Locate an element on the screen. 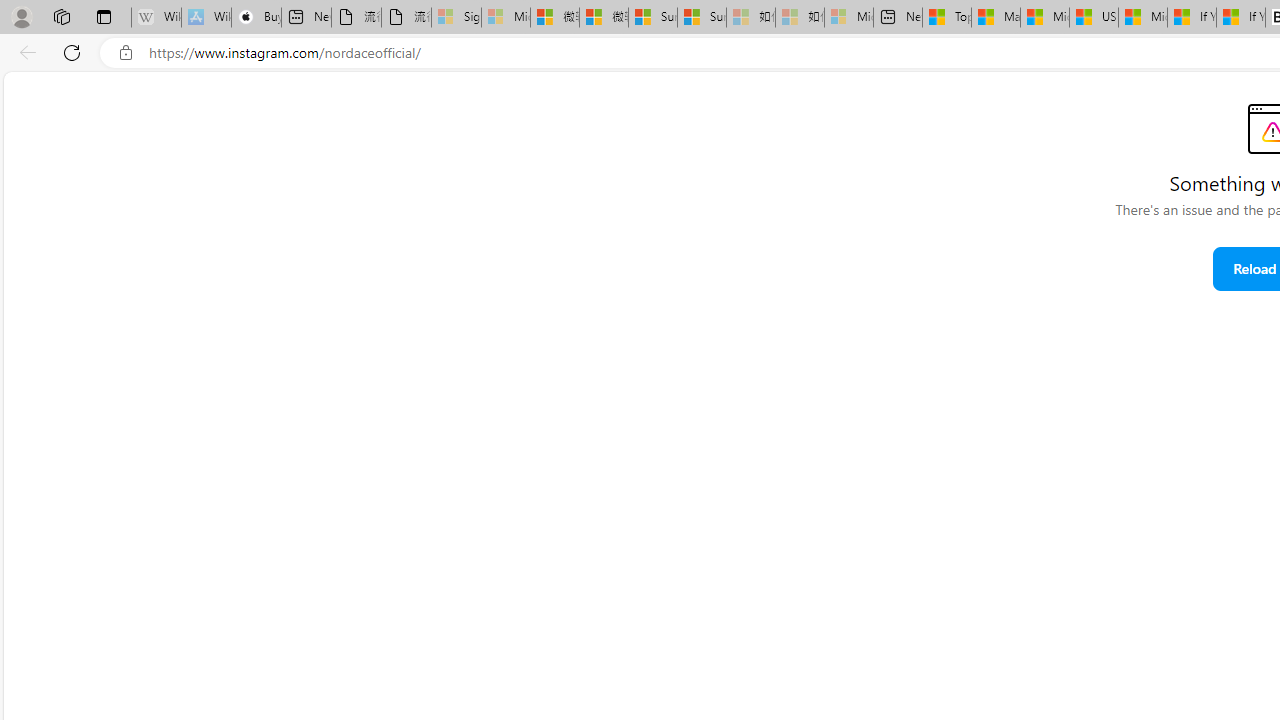 Image resolution: width=1280 pixels, height=720 pixels. Sign in to your Microsoft account - Sleeping is located at coordinates (456, 18).